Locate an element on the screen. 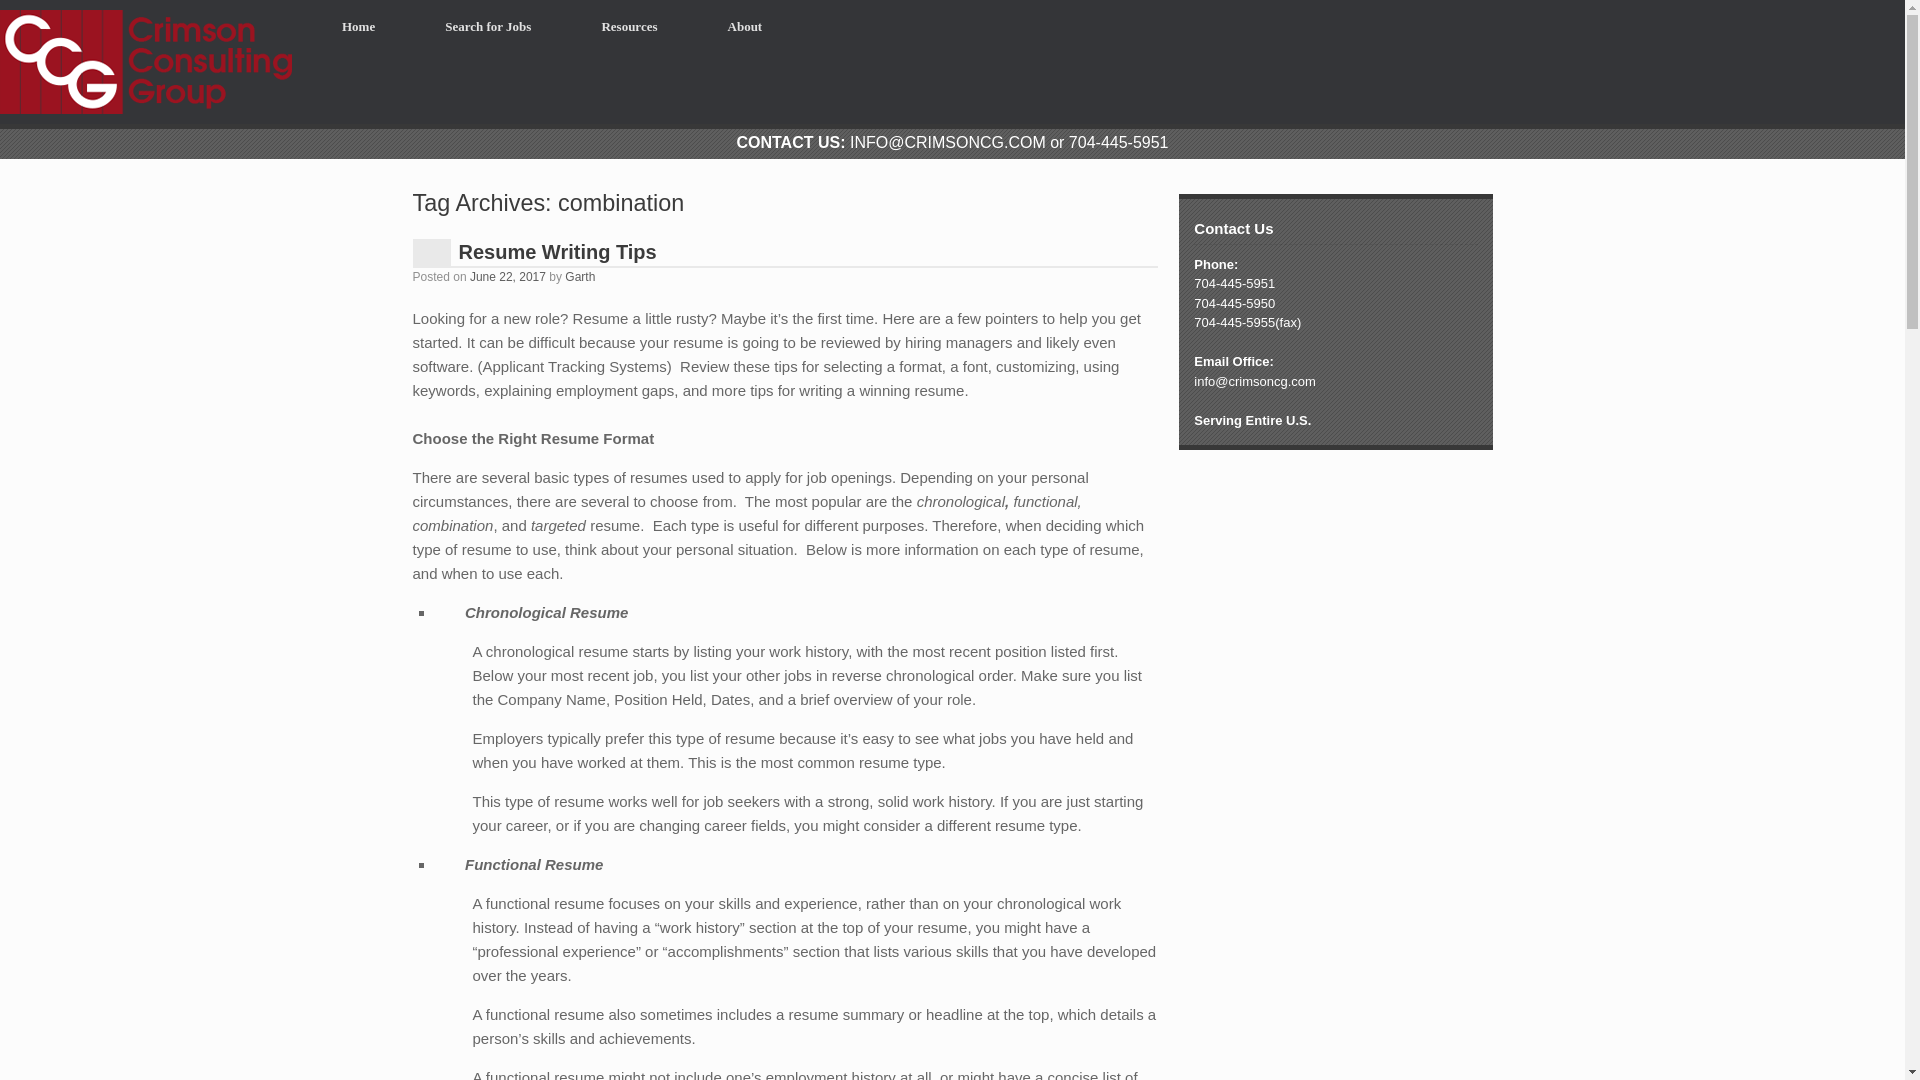 This screenshot has width=1920, height=1080. Home is located at coordinates (358, 26).